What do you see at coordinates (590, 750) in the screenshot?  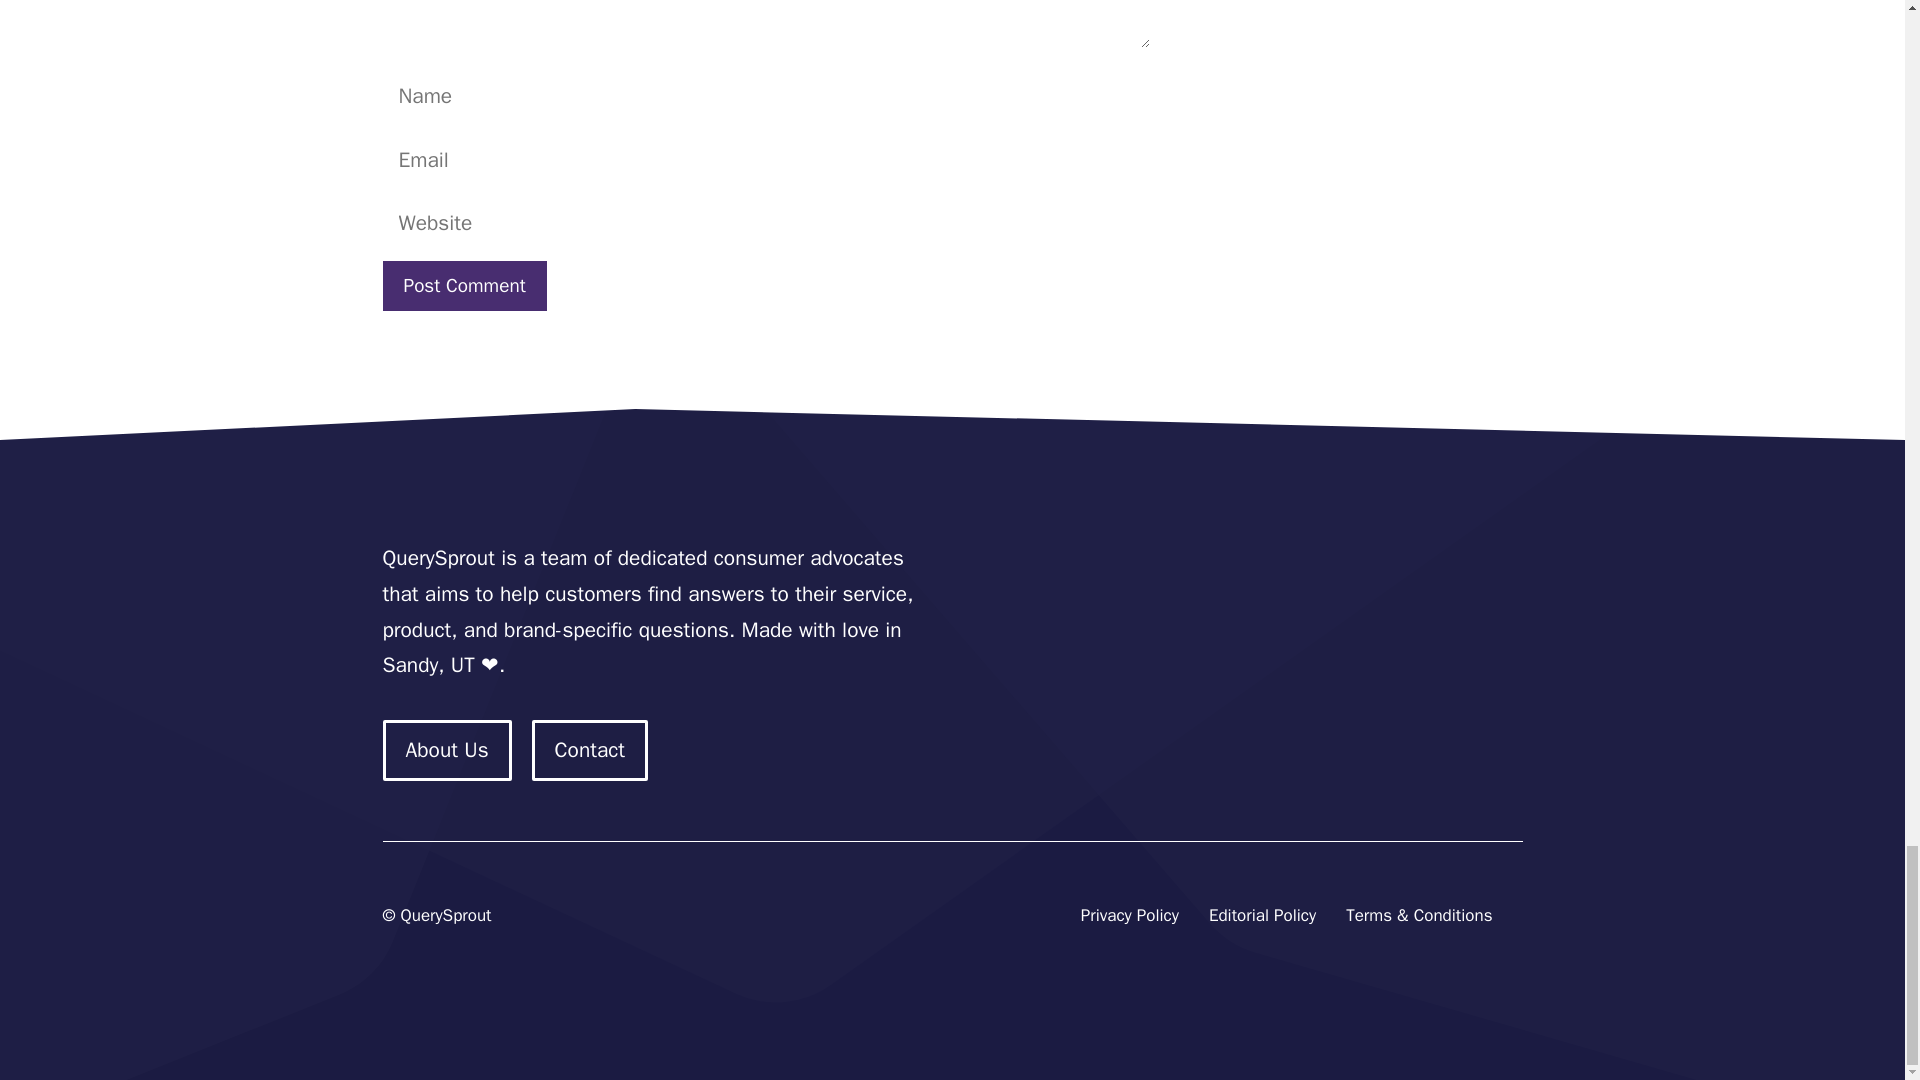 I see `Contact` at bounding box center [590, 750].